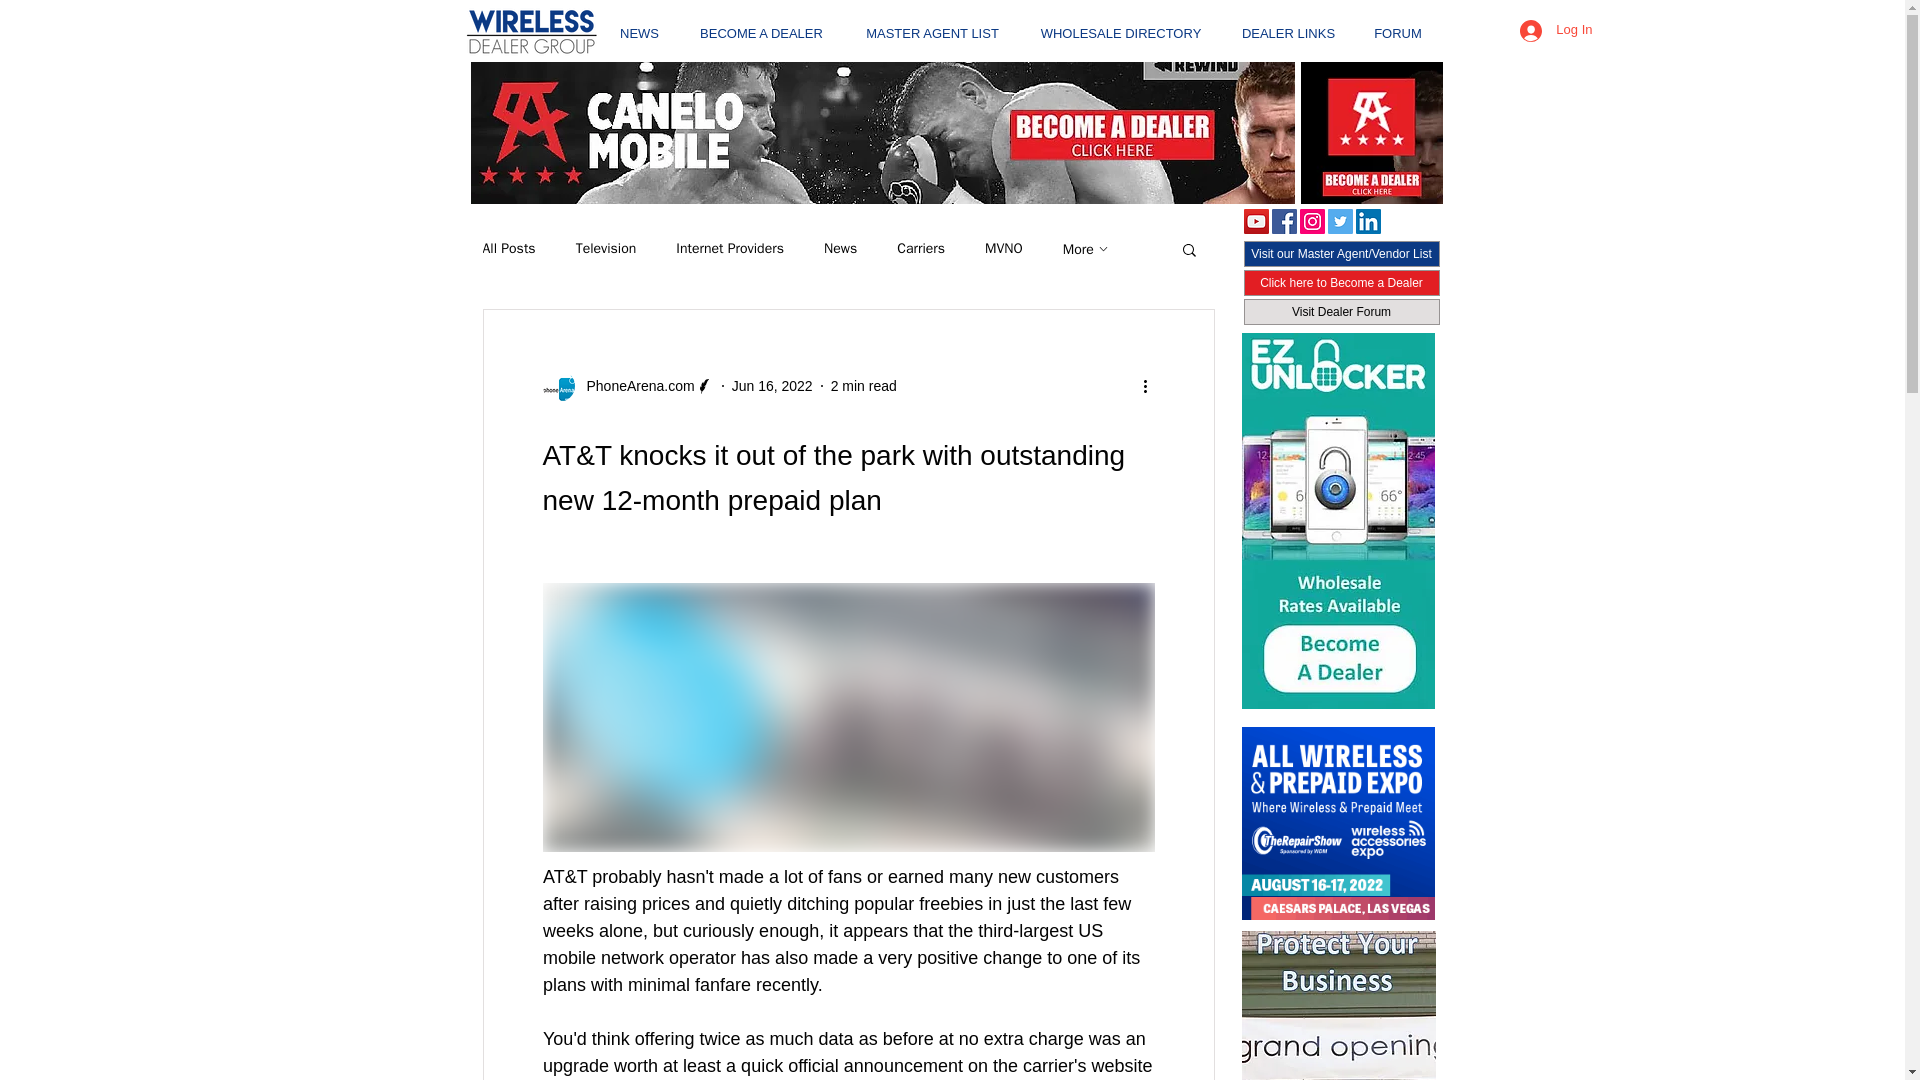 The width and height of the screenshot is (1920, 1080). What do you see at coordinates (760, 24) in the screenshot?
I see `BECOME A DEALER` at bounding box center [760, 24].